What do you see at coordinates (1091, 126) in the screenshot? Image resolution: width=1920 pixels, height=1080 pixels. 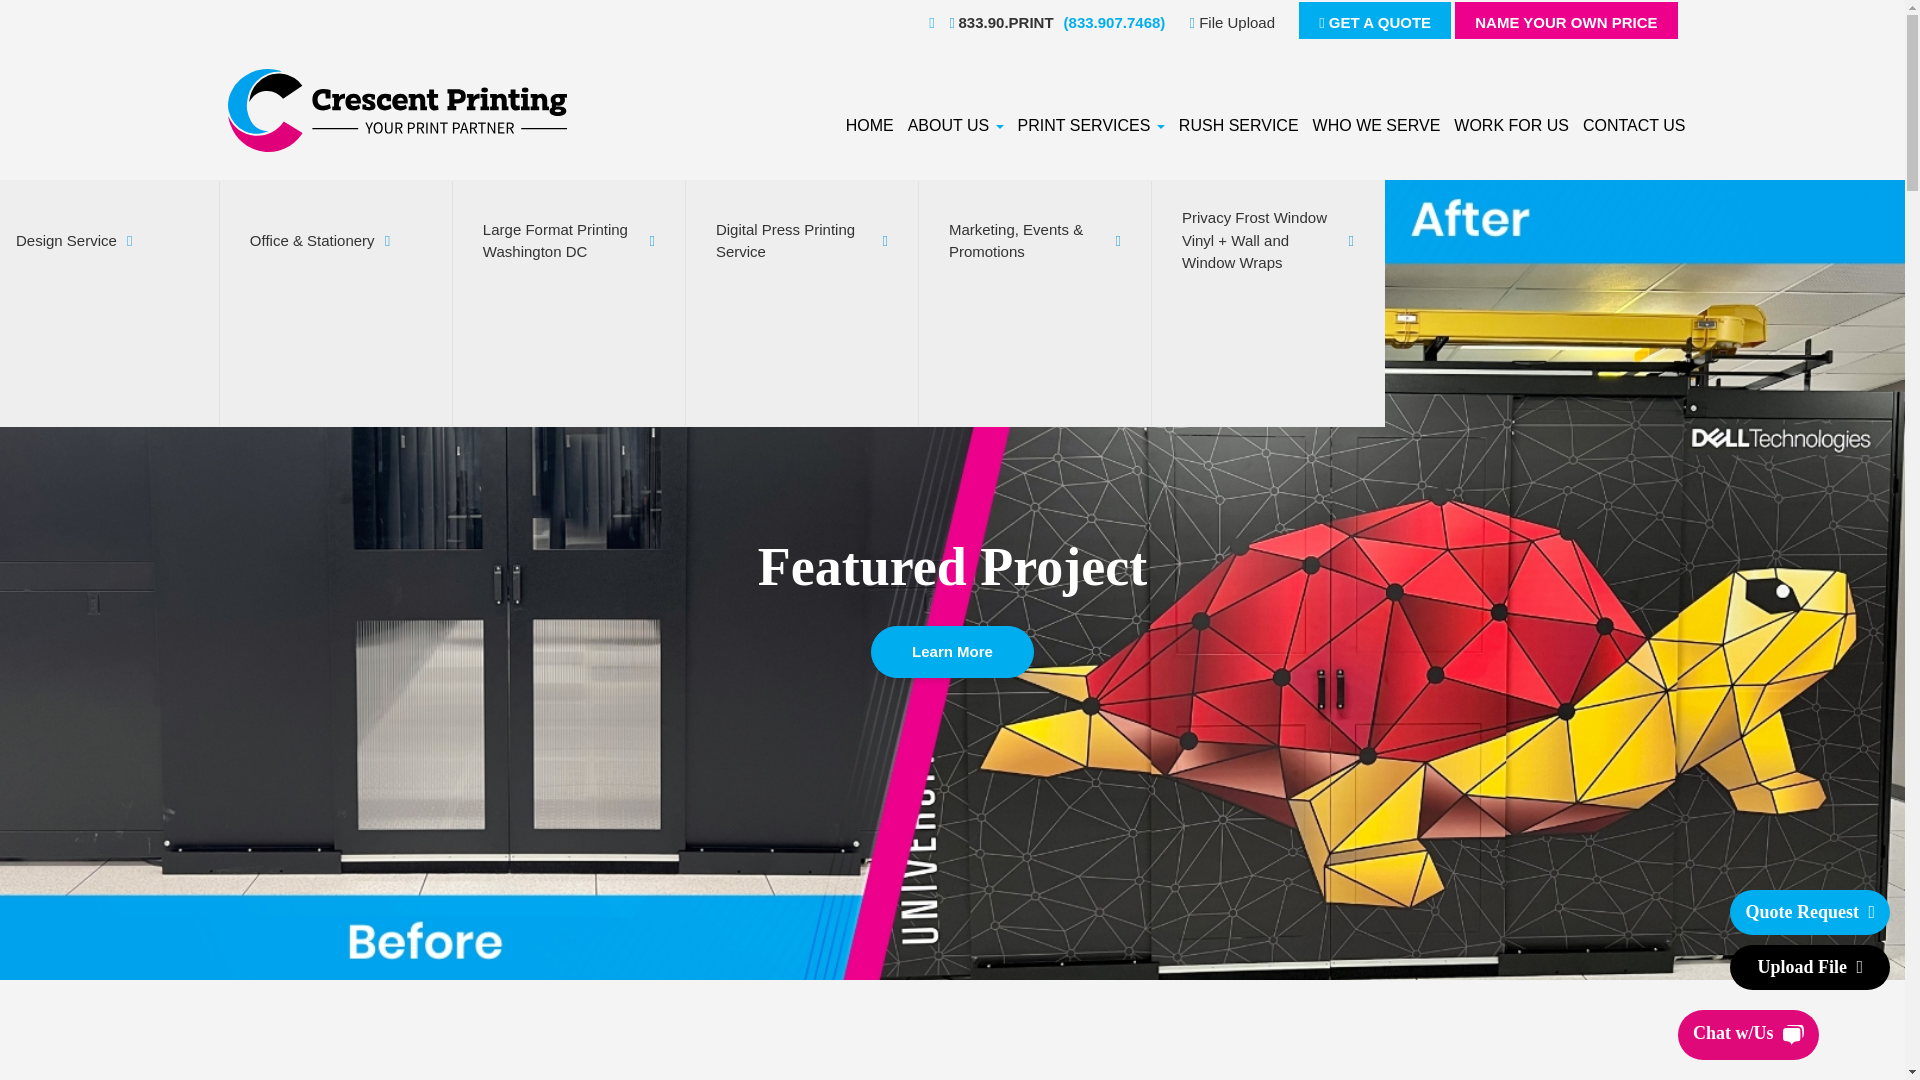 I see `PRINT SERVICES` at bounding box center [1091, 126].